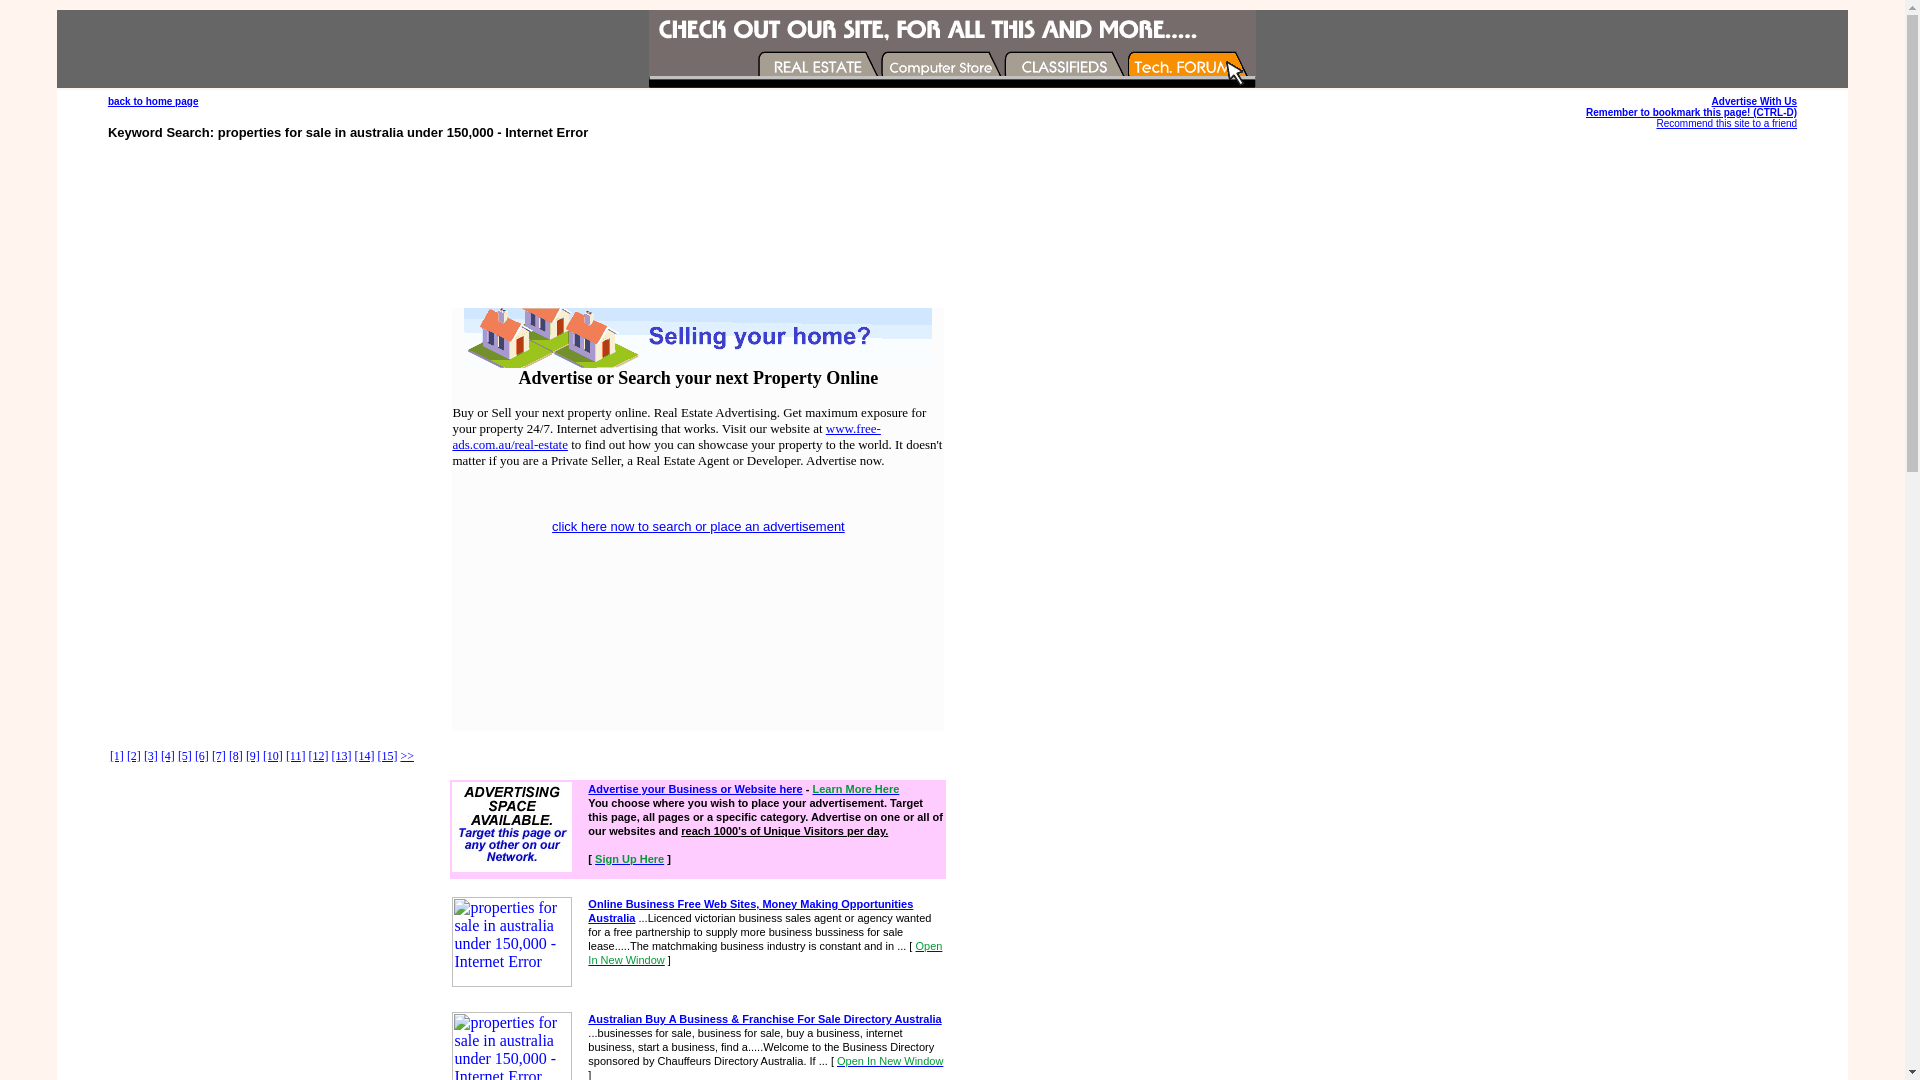 The height and width of the screenshot is (1080, 1920). What do you see at coordinates (762, 648) in the screenshot?
I see `Advertisement` at bounding box center [762, 648].